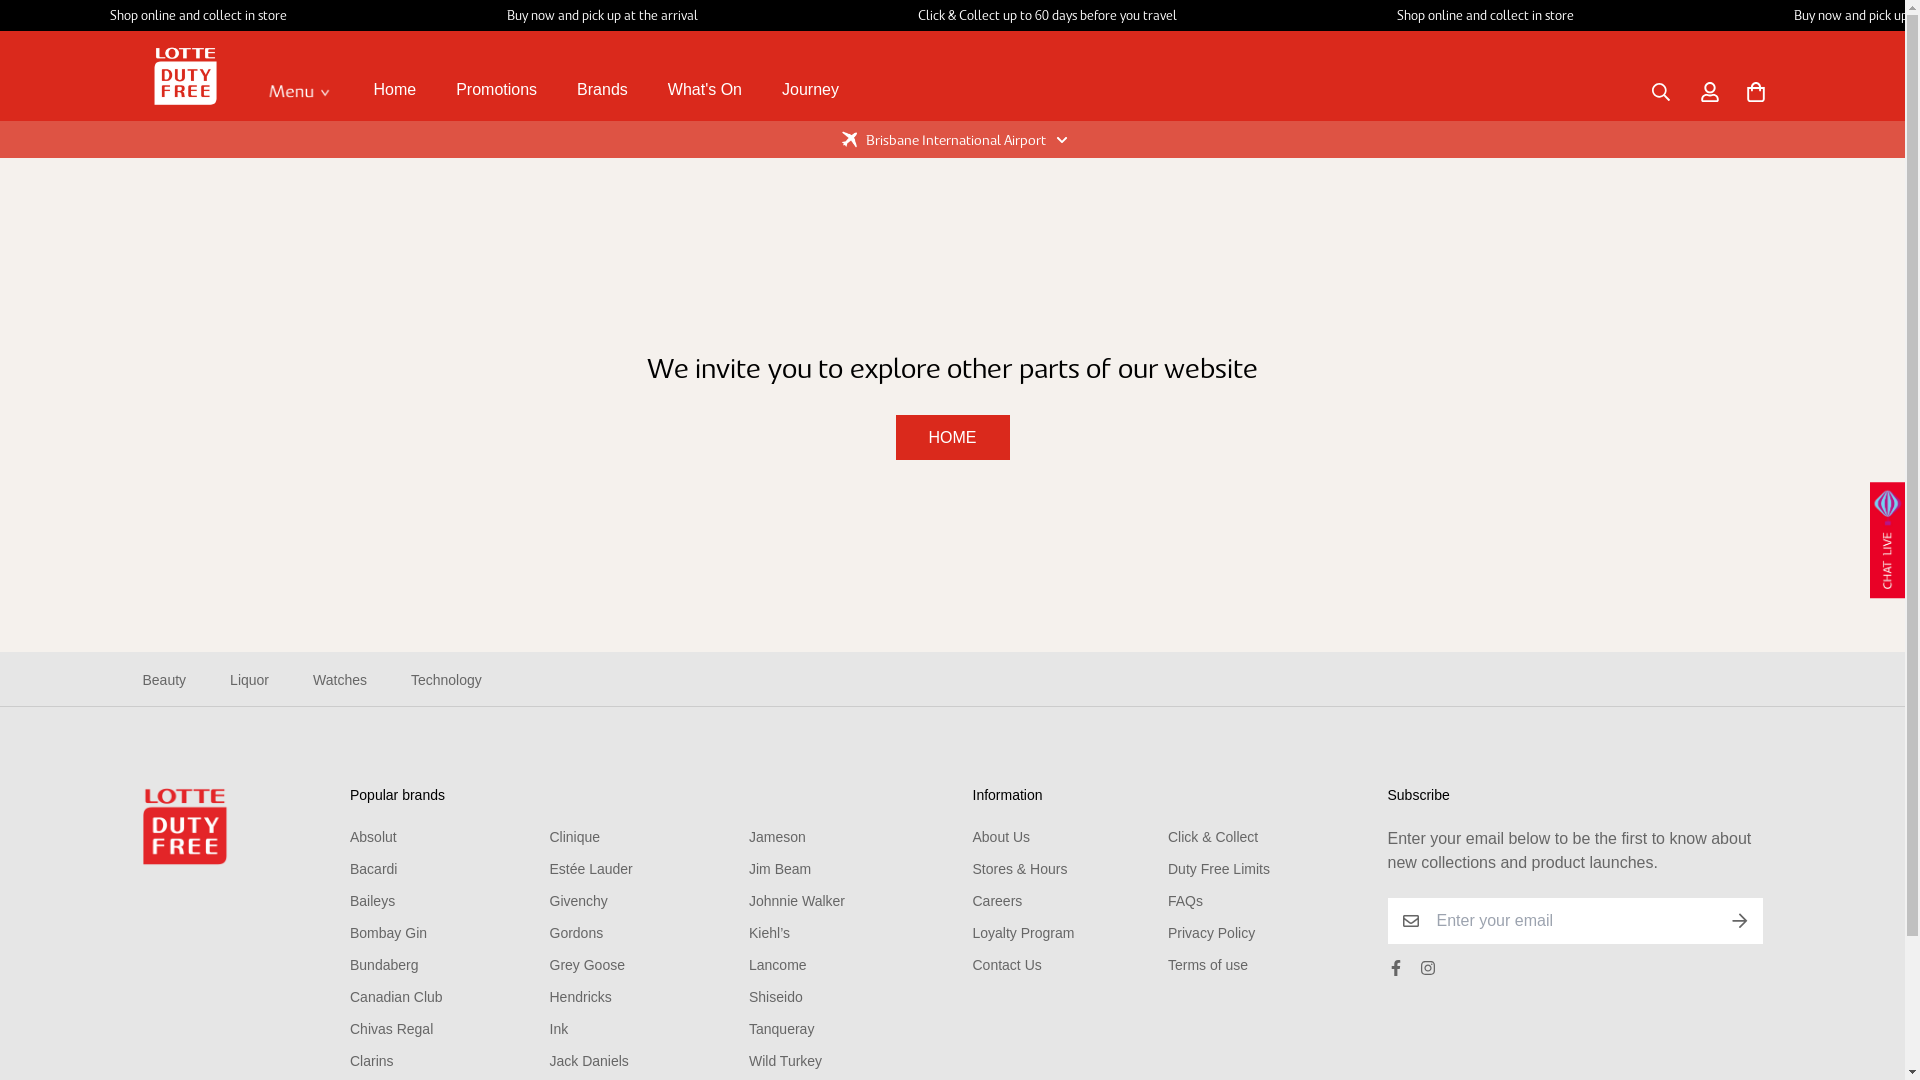 The width and height of the screenshot is (1920, 1080). Describe the element at coordinates (250, 680) in the screenshot. I see `Liquor` at that location.